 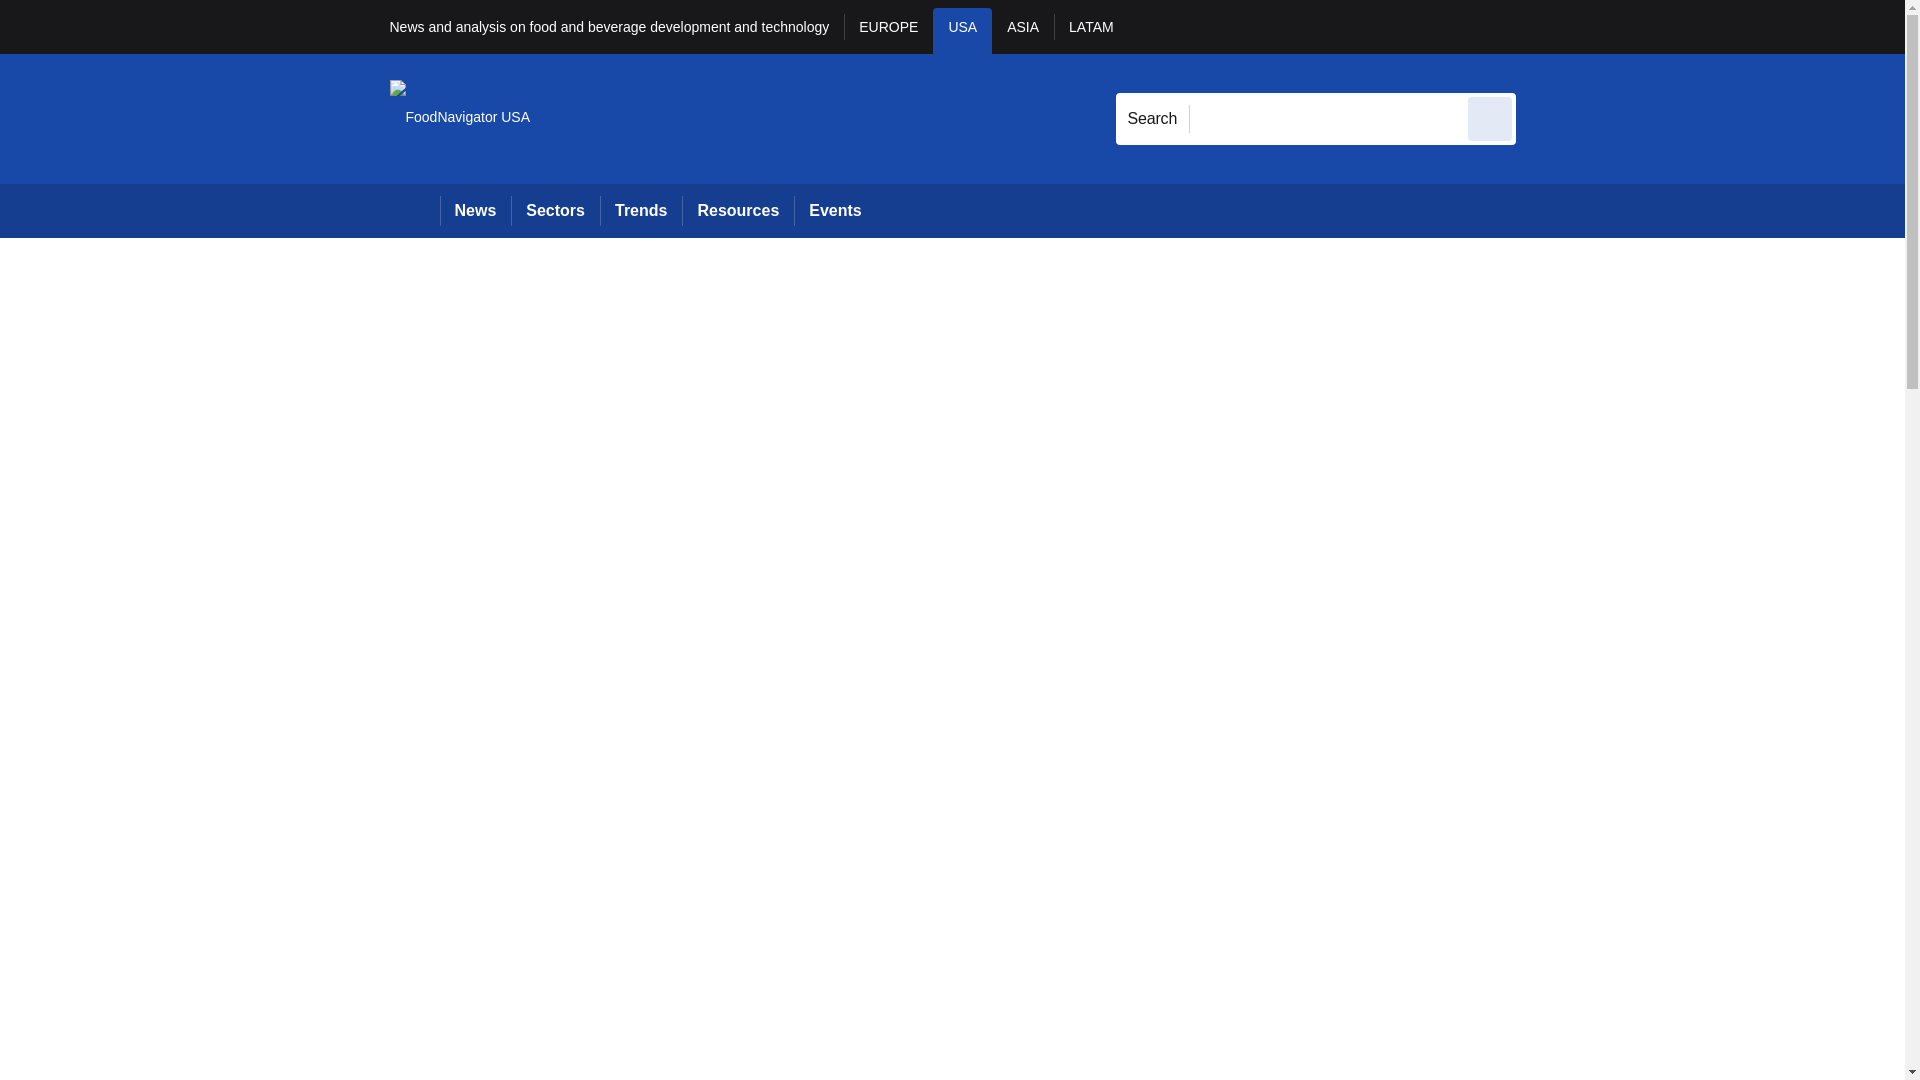 I want to click on LATAM, so click(x=1091, y=30).